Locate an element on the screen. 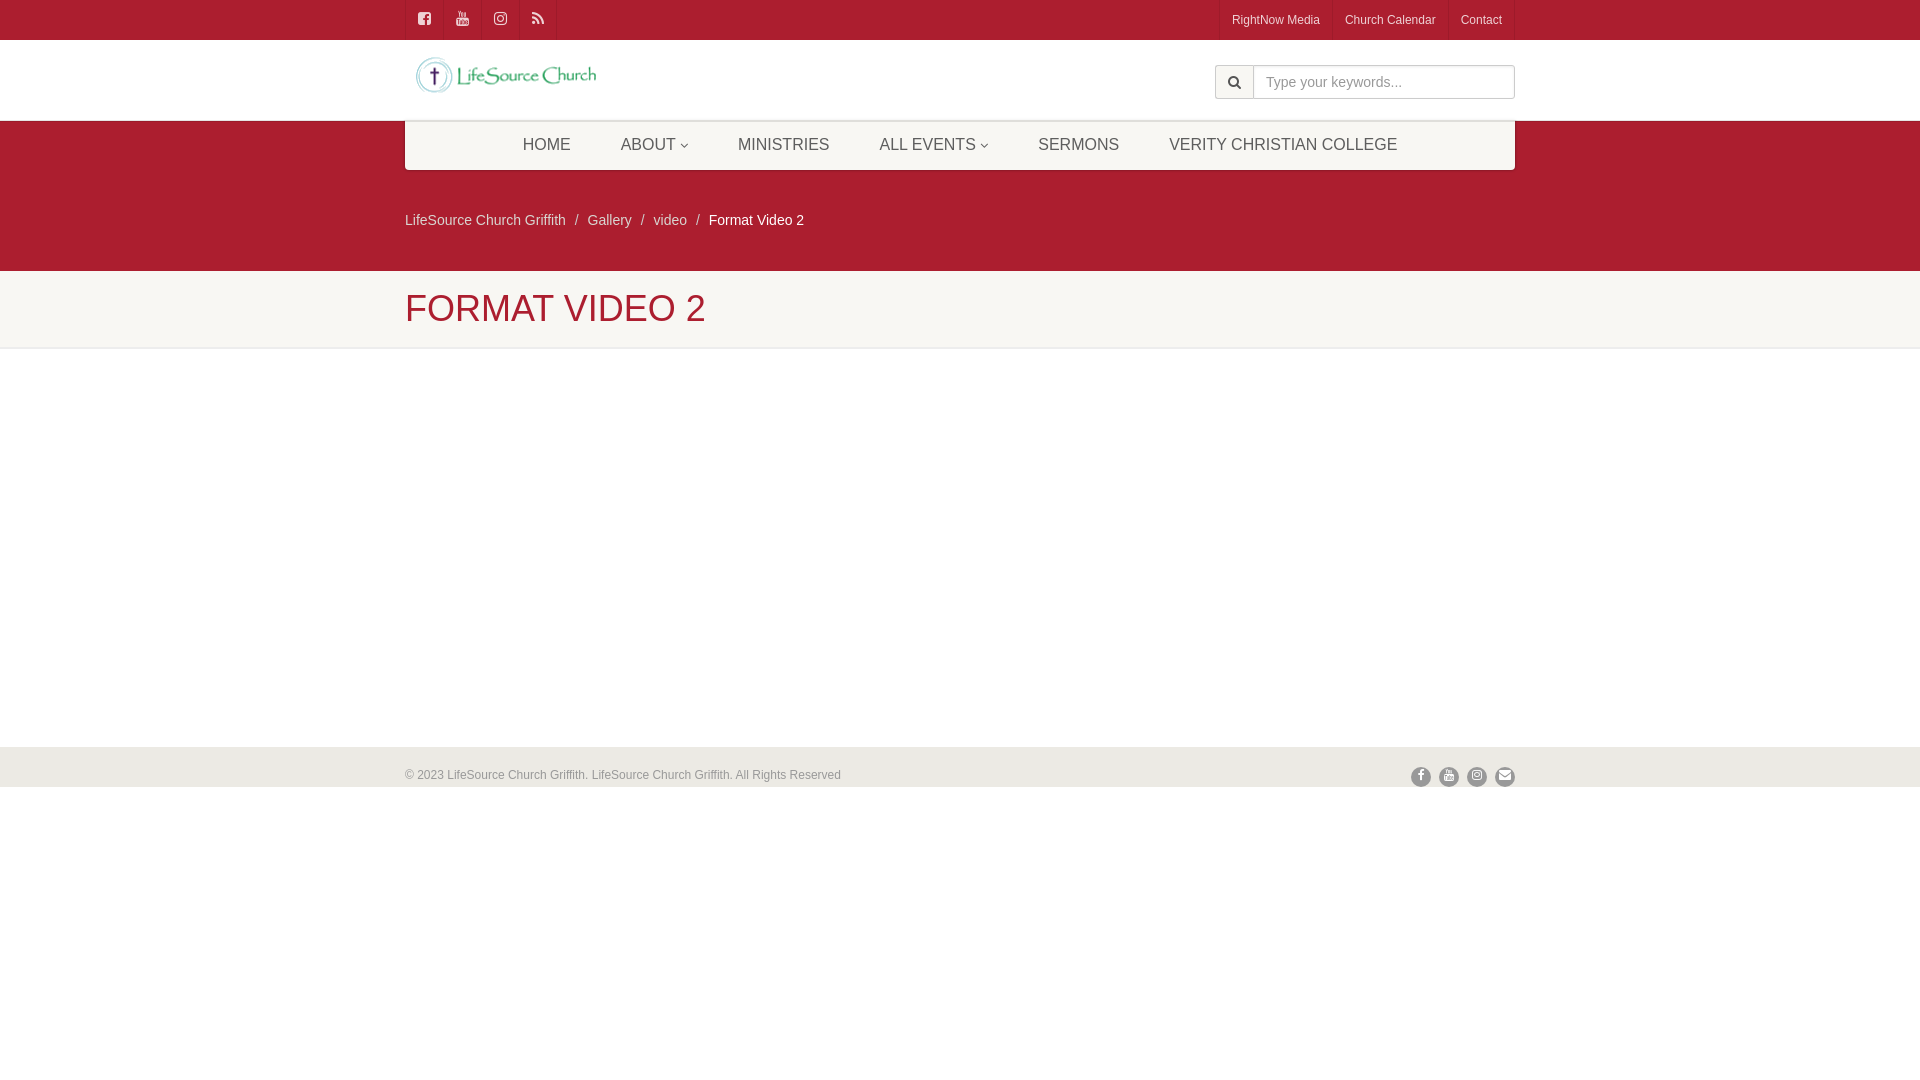 The height and width of the screenshot is (1080, 1920). SERMONS is located at coordinates (1078, 145).